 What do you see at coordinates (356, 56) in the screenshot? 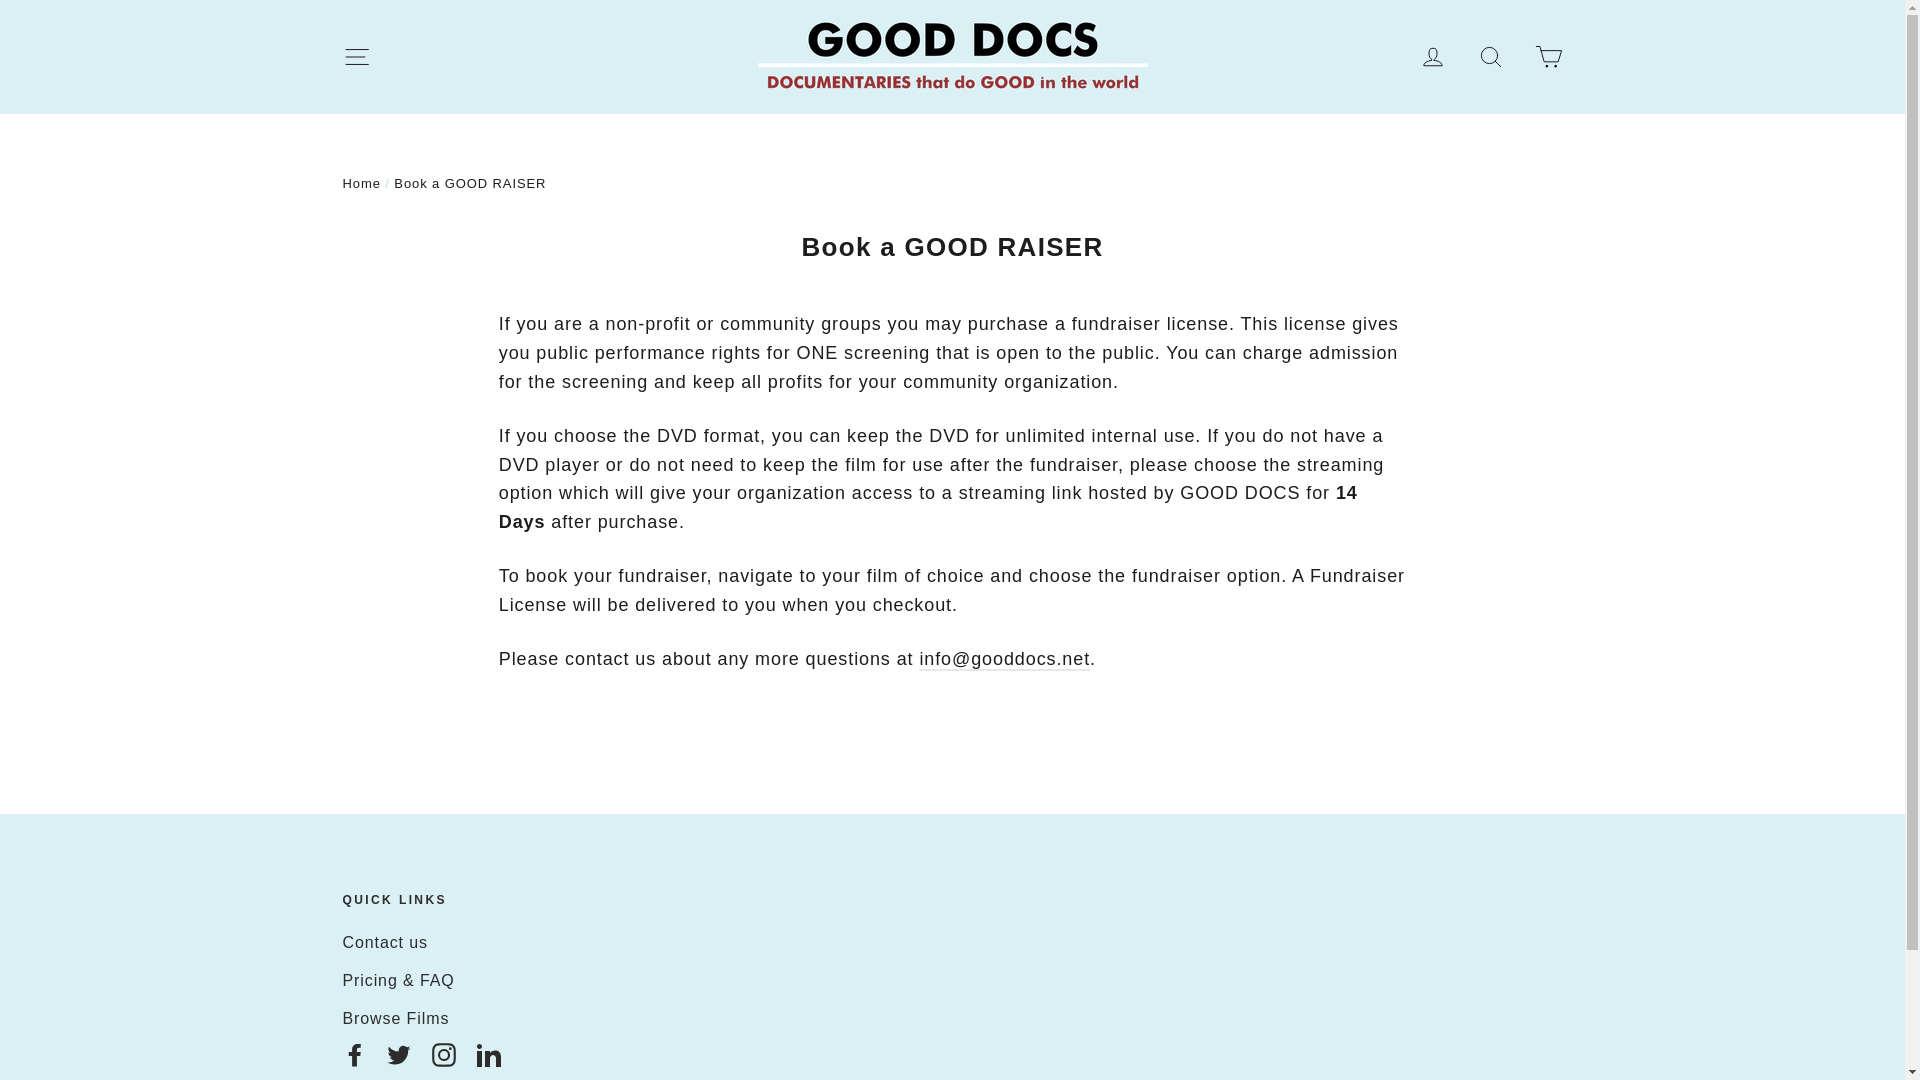
I see `Site navigation` at bounding box center [356, 56].